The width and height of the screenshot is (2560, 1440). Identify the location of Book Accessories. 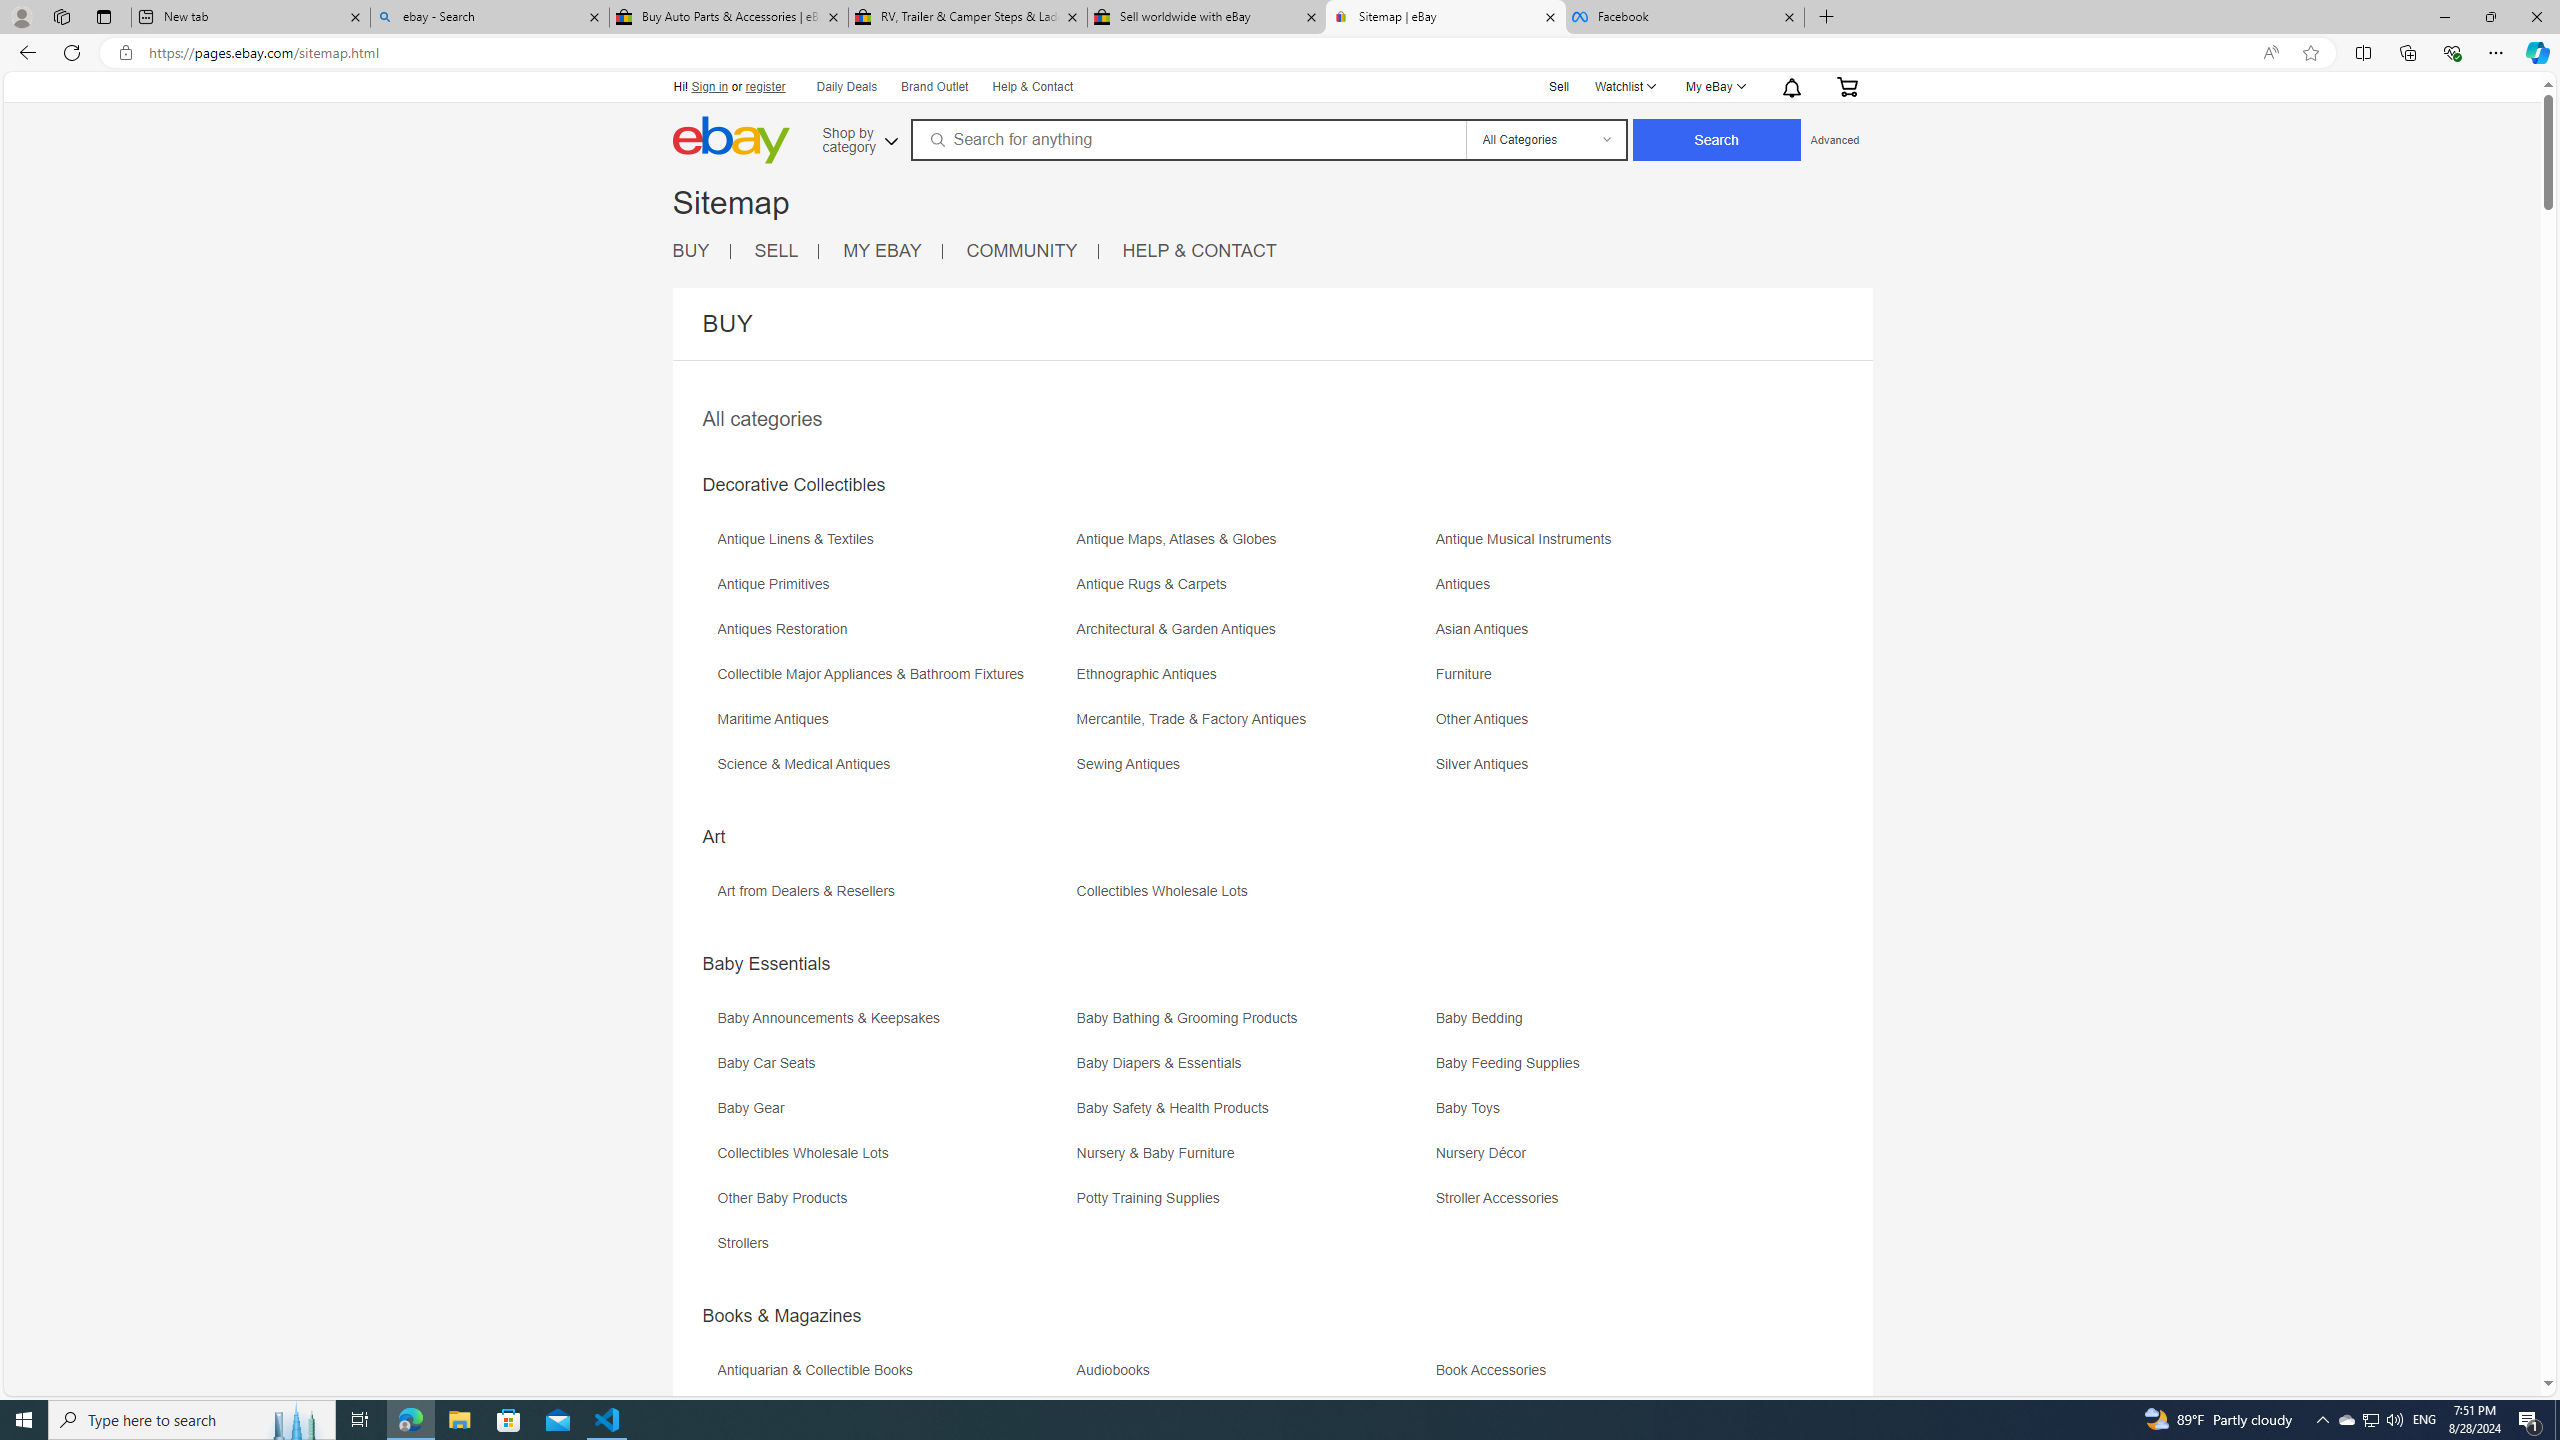
(1614, 1377).